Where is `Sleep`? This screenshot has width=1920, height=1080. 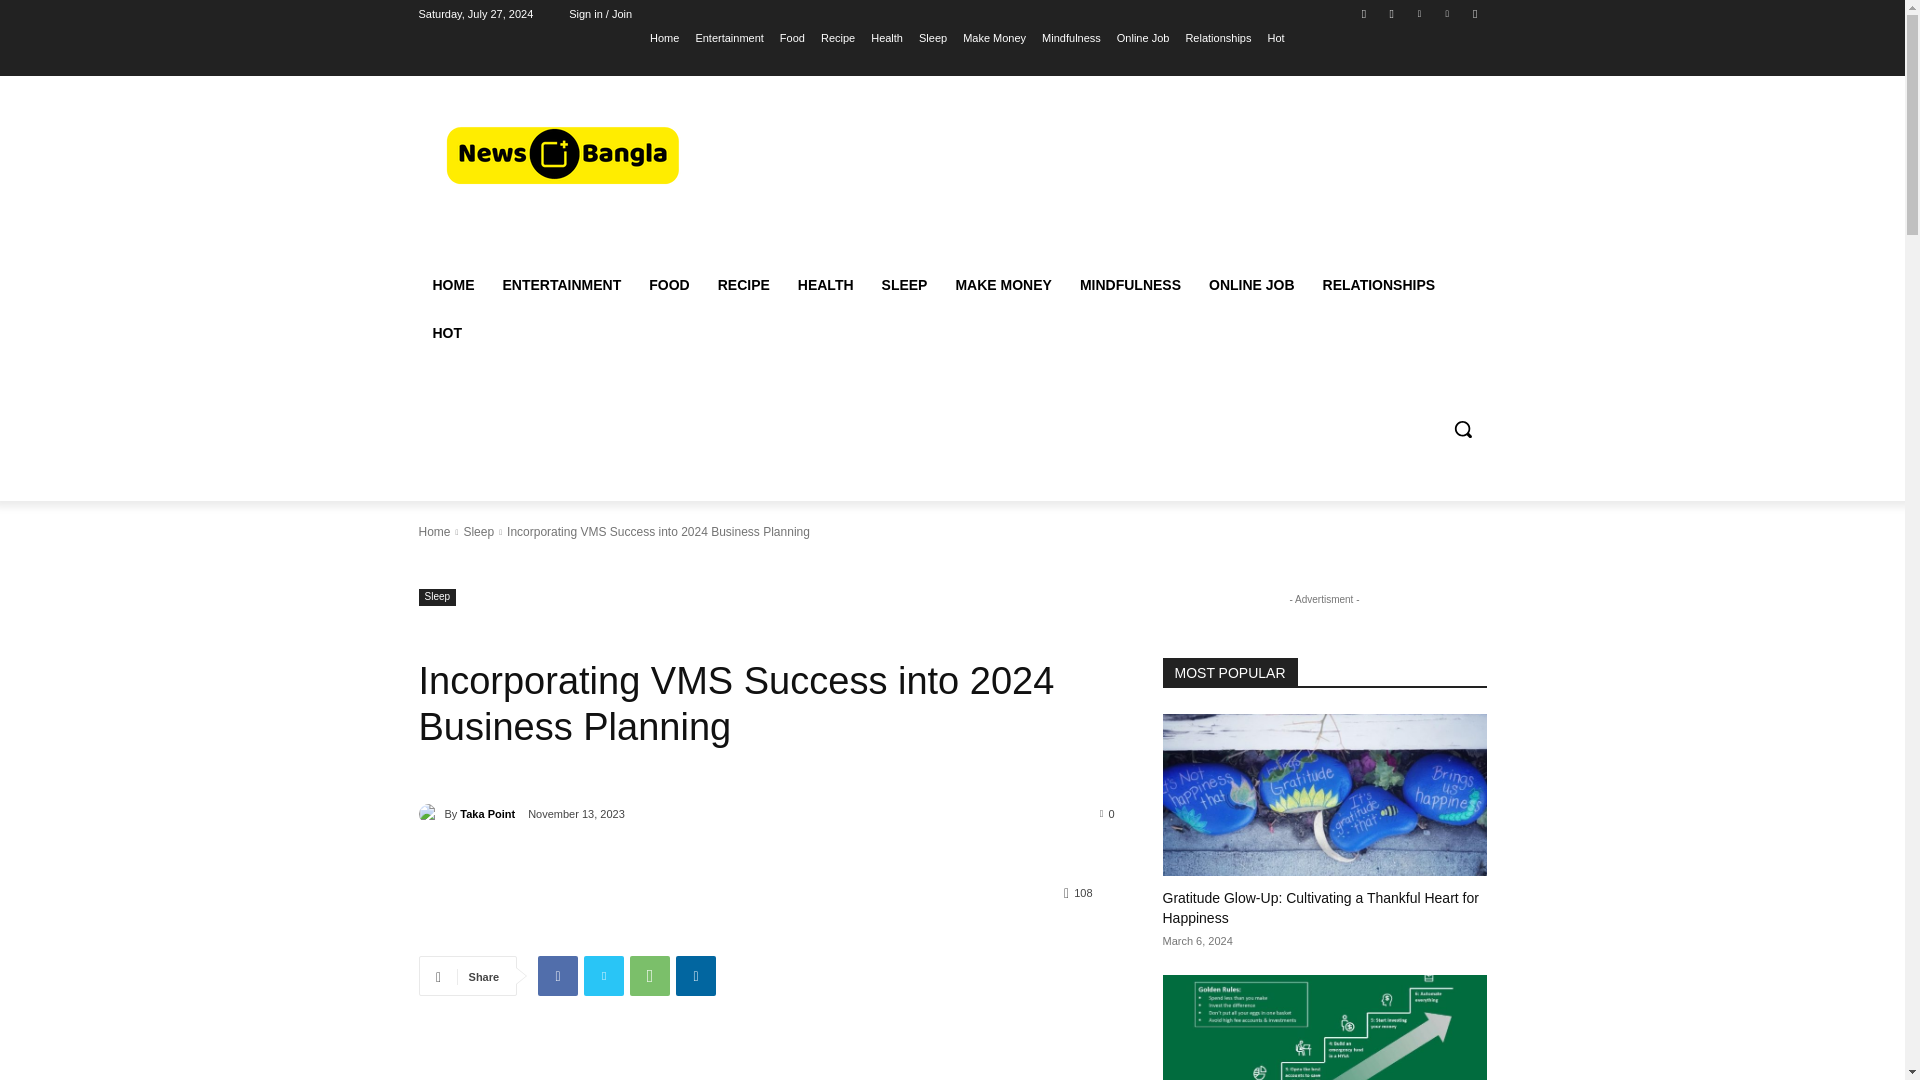 Sleep is located at coordinates (932, 37).